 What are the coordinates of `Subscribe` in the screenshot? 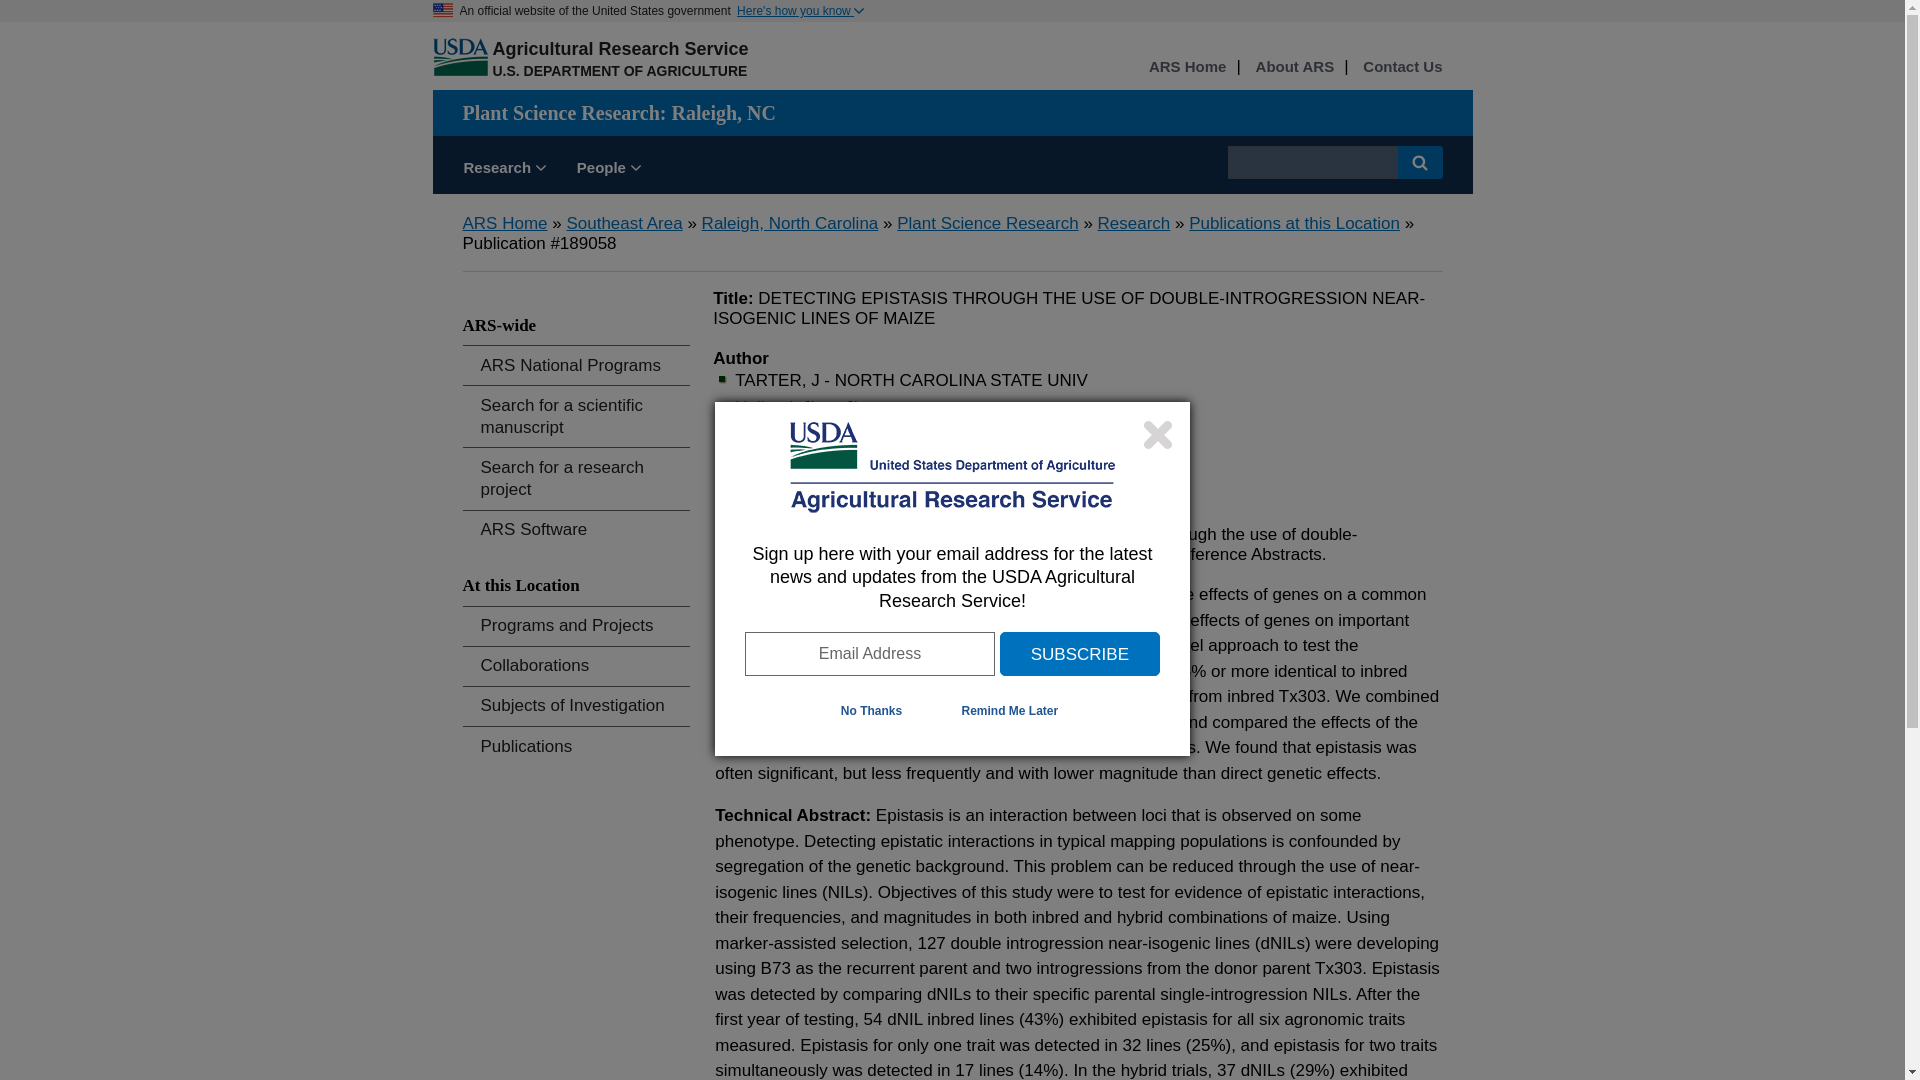 It's located at (1080, 654).